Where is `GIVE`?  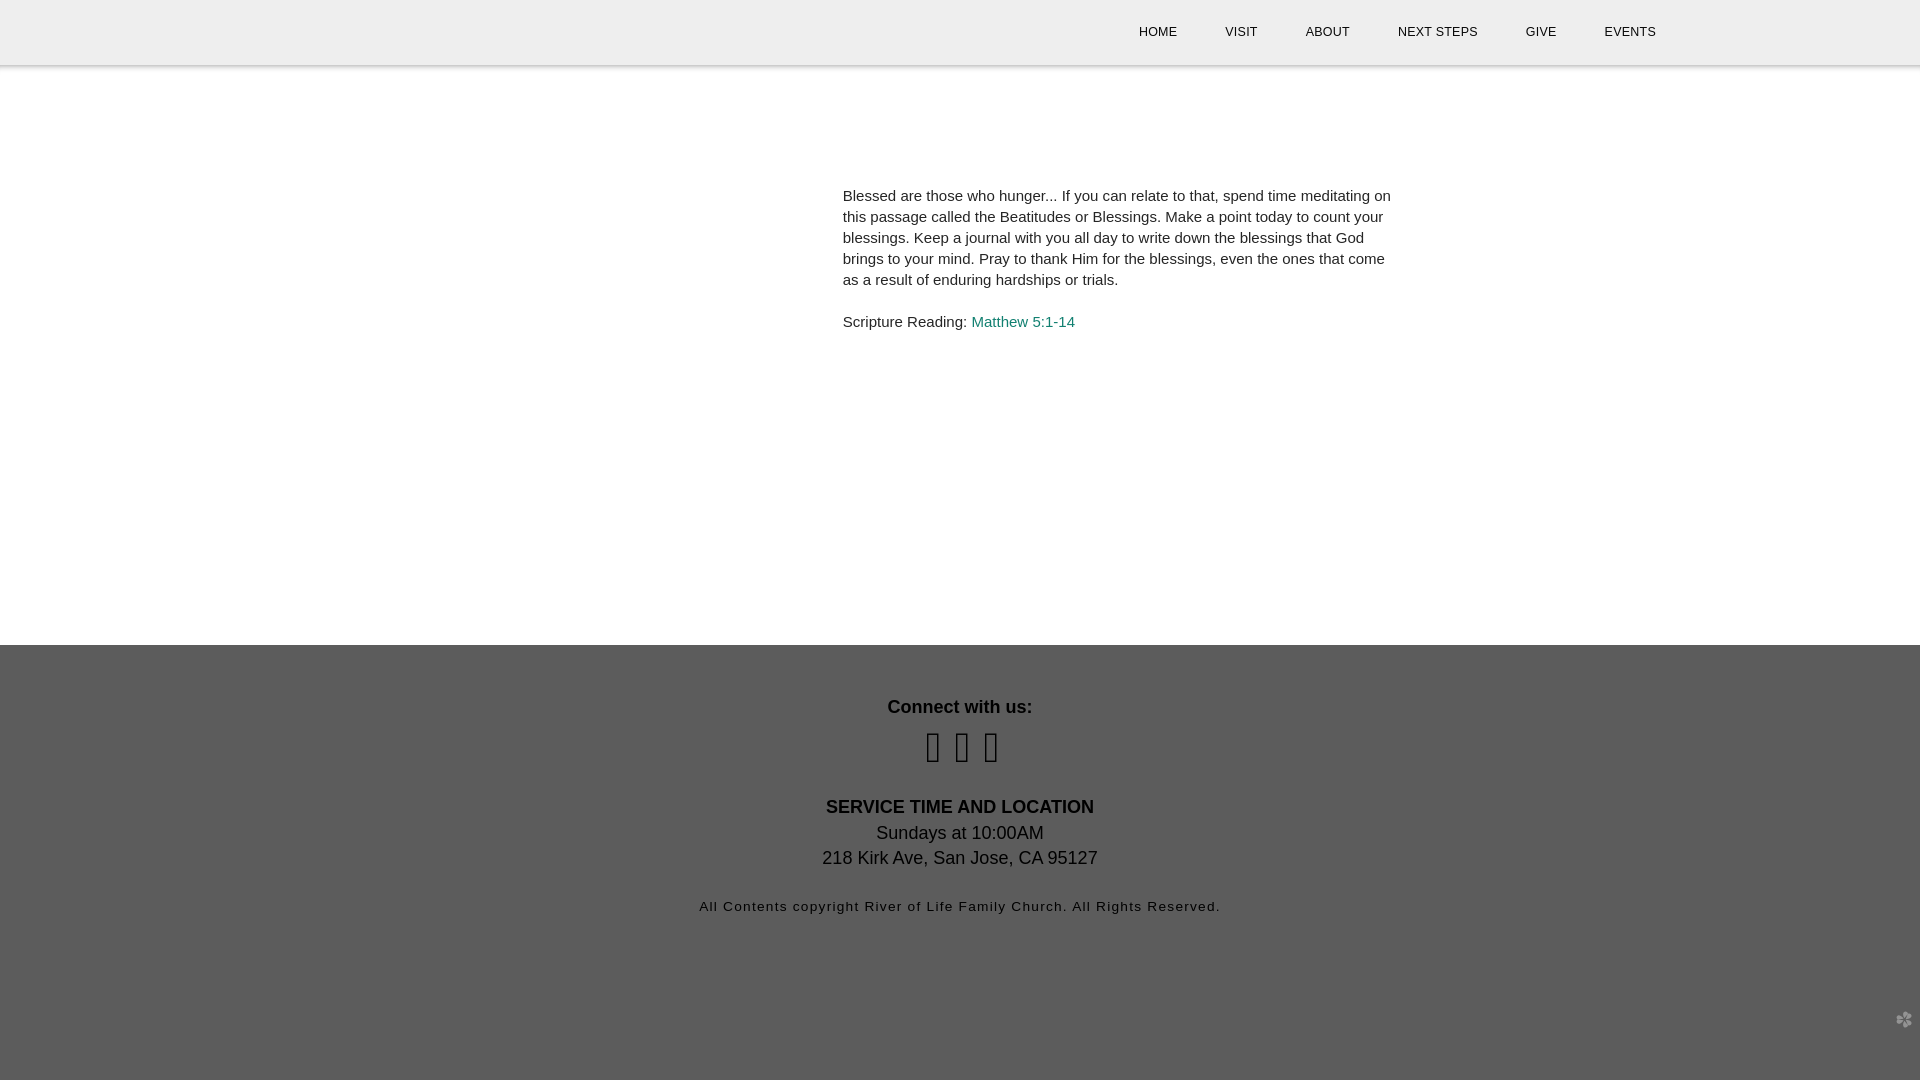 GIVE is located at coordinates (1540, 32).